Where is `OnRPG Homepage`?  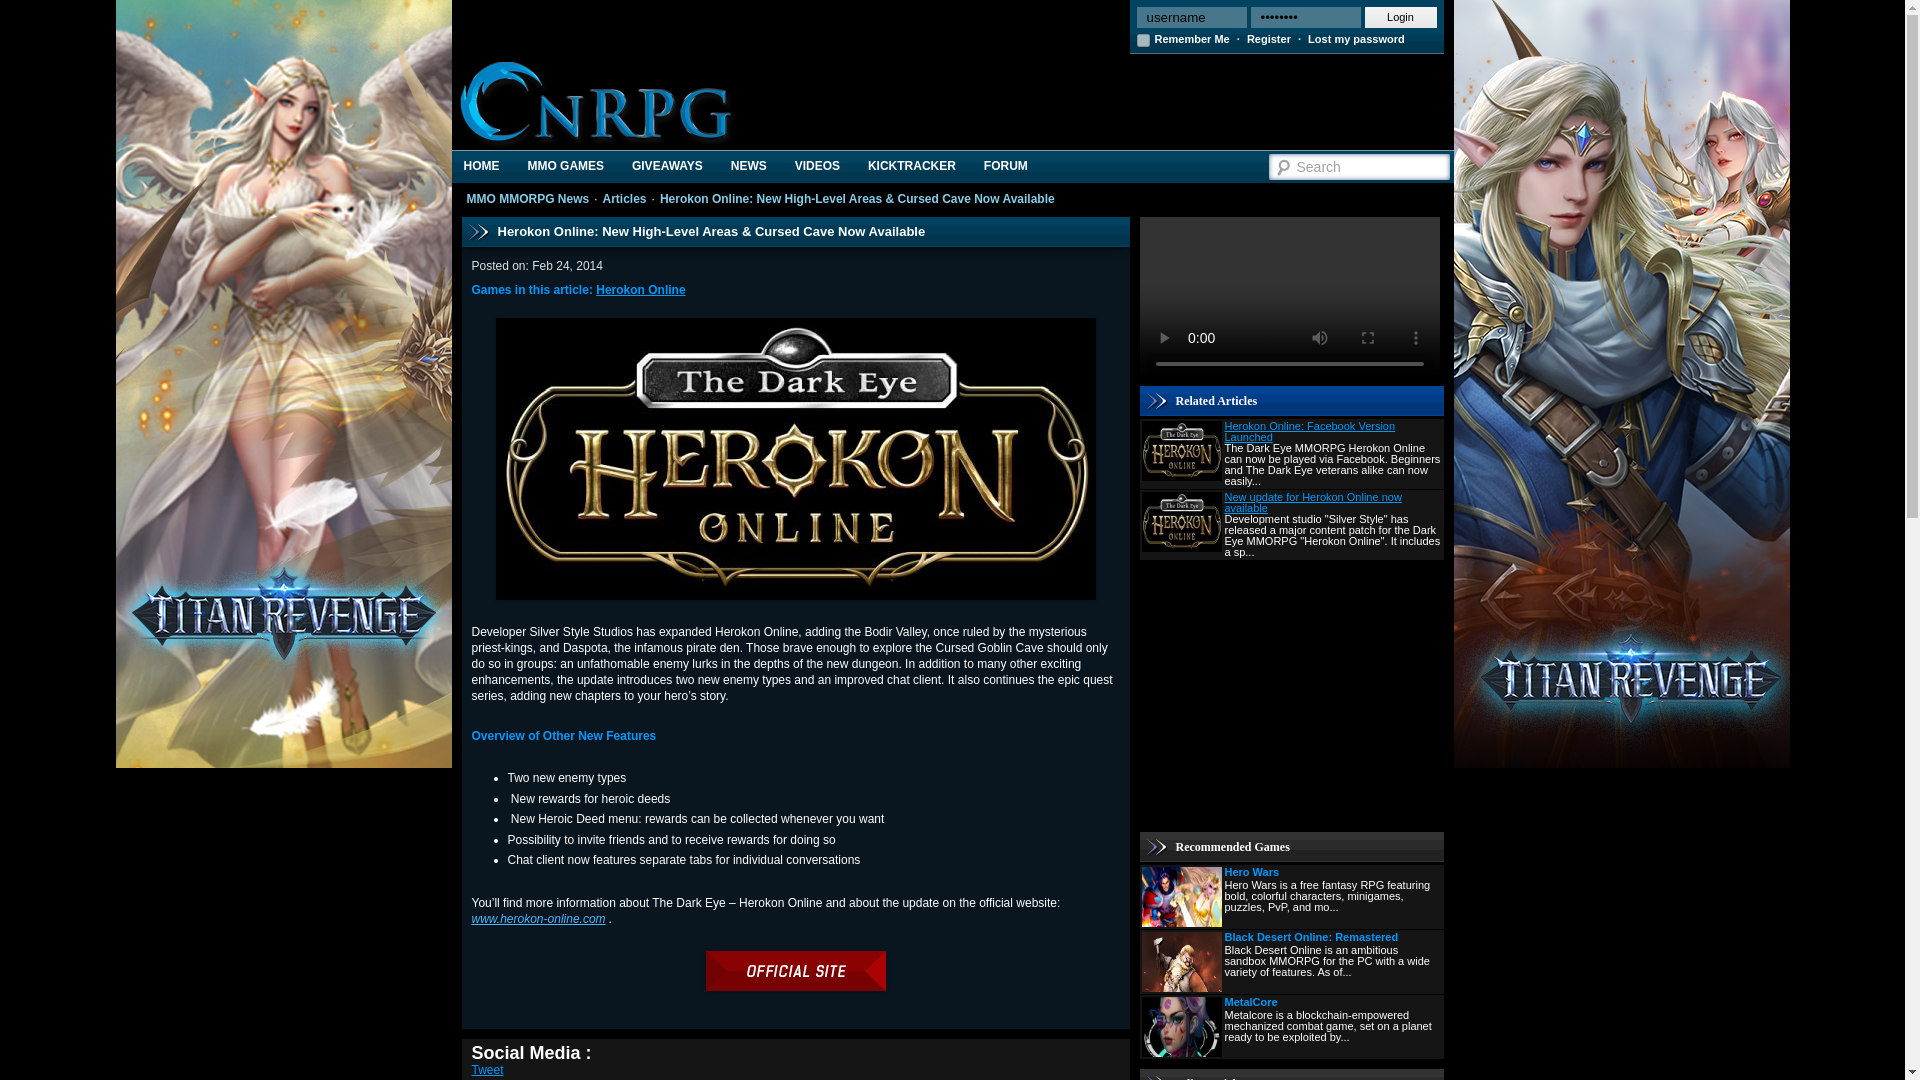
OnRPG Homepage is located at coordinates (482, 166).